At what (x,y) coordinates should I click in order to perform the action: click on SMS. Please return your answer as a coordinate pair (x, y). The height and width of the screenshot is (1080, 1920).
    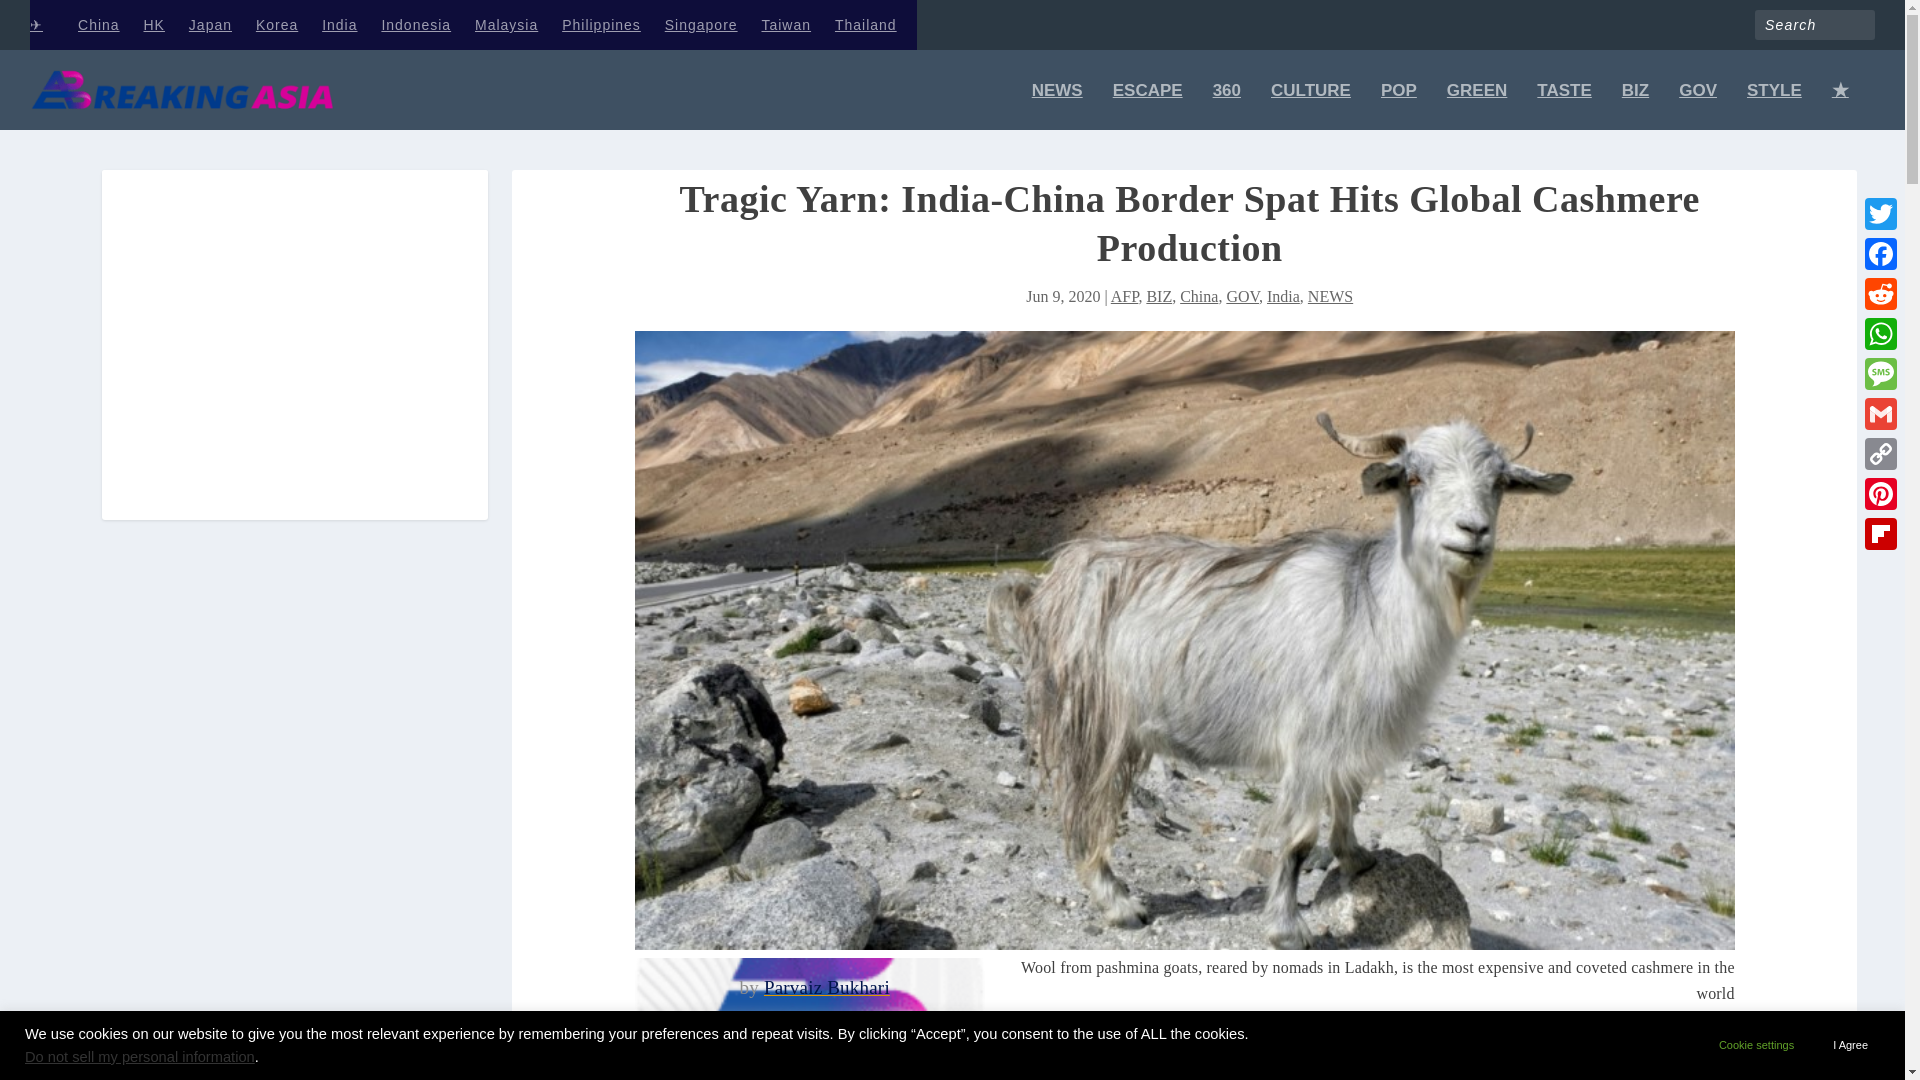
    Looking at the image, I should click on (1880, 374).